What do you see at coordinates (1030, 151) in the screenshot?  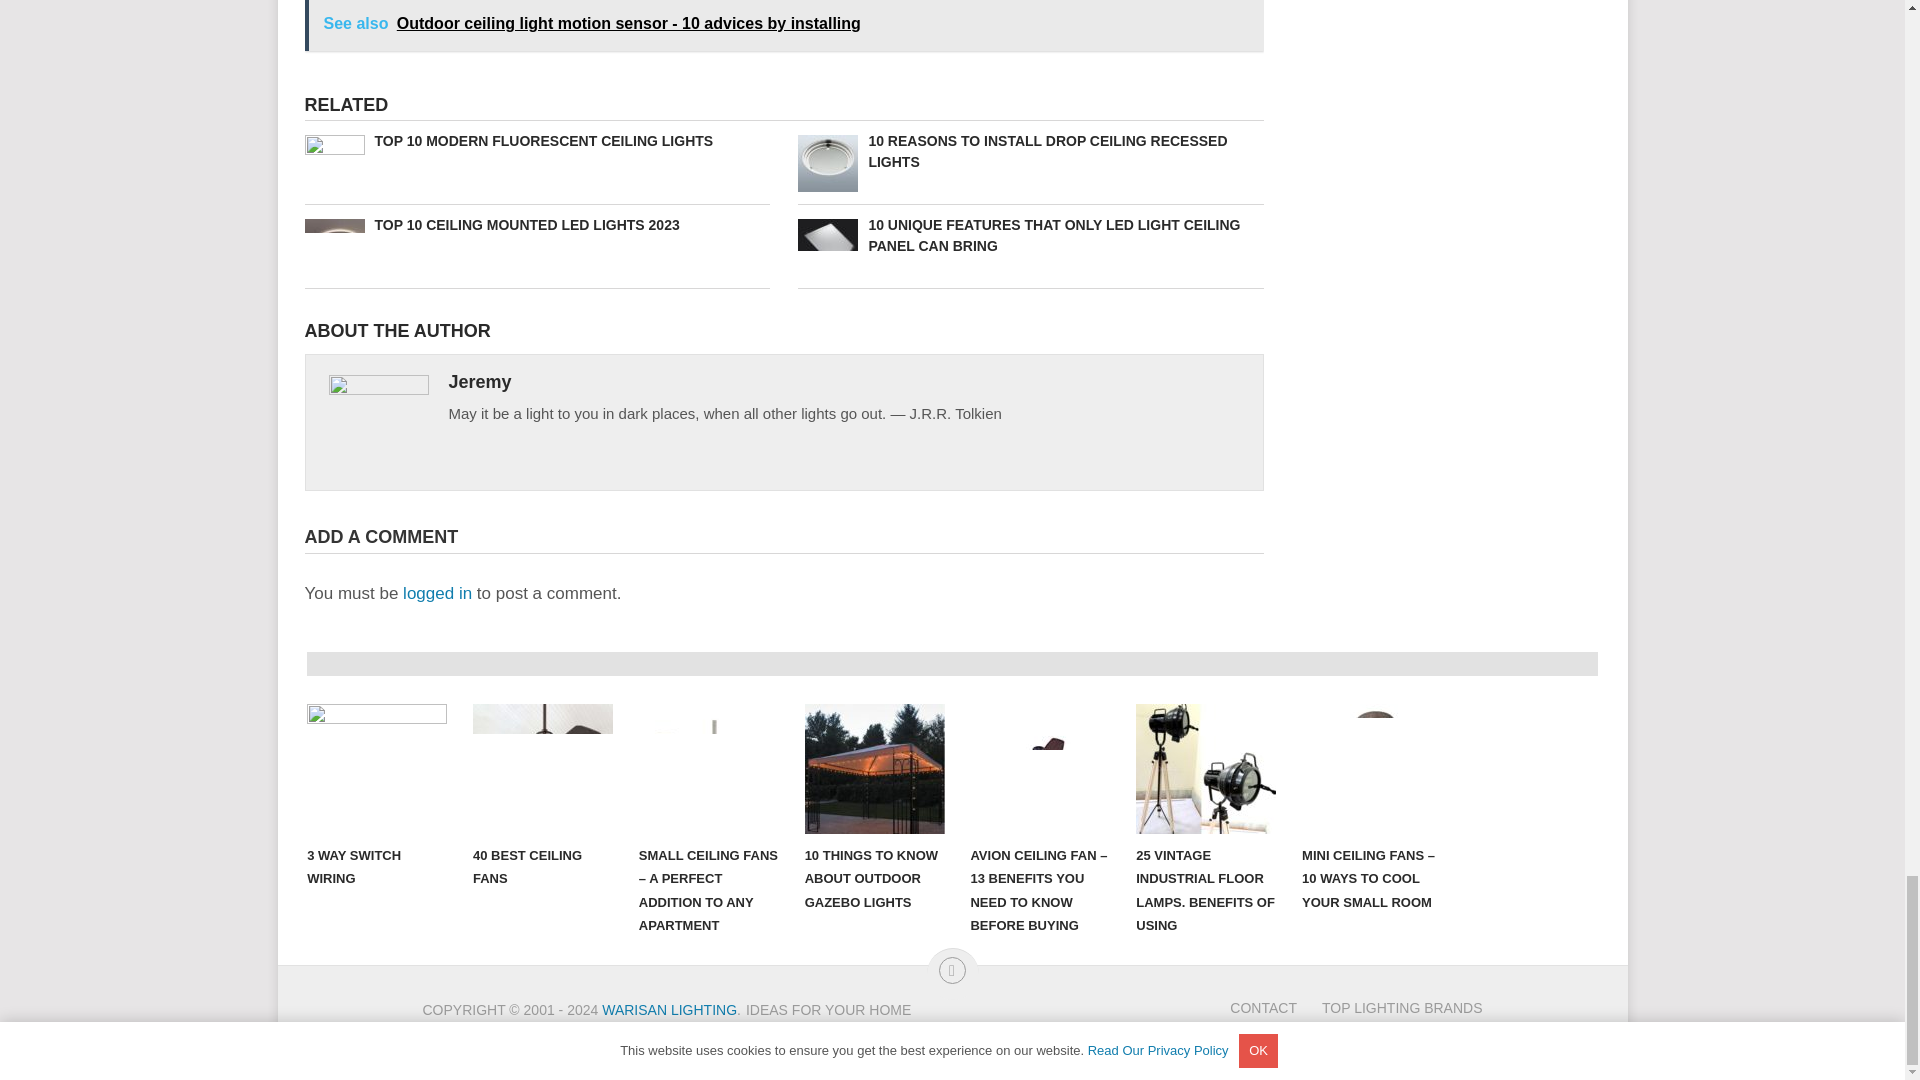 I see `10 REASONS TO INSTALL DROP CEILING RECESSED LIGHTS` at bounding box center [1030, 151].